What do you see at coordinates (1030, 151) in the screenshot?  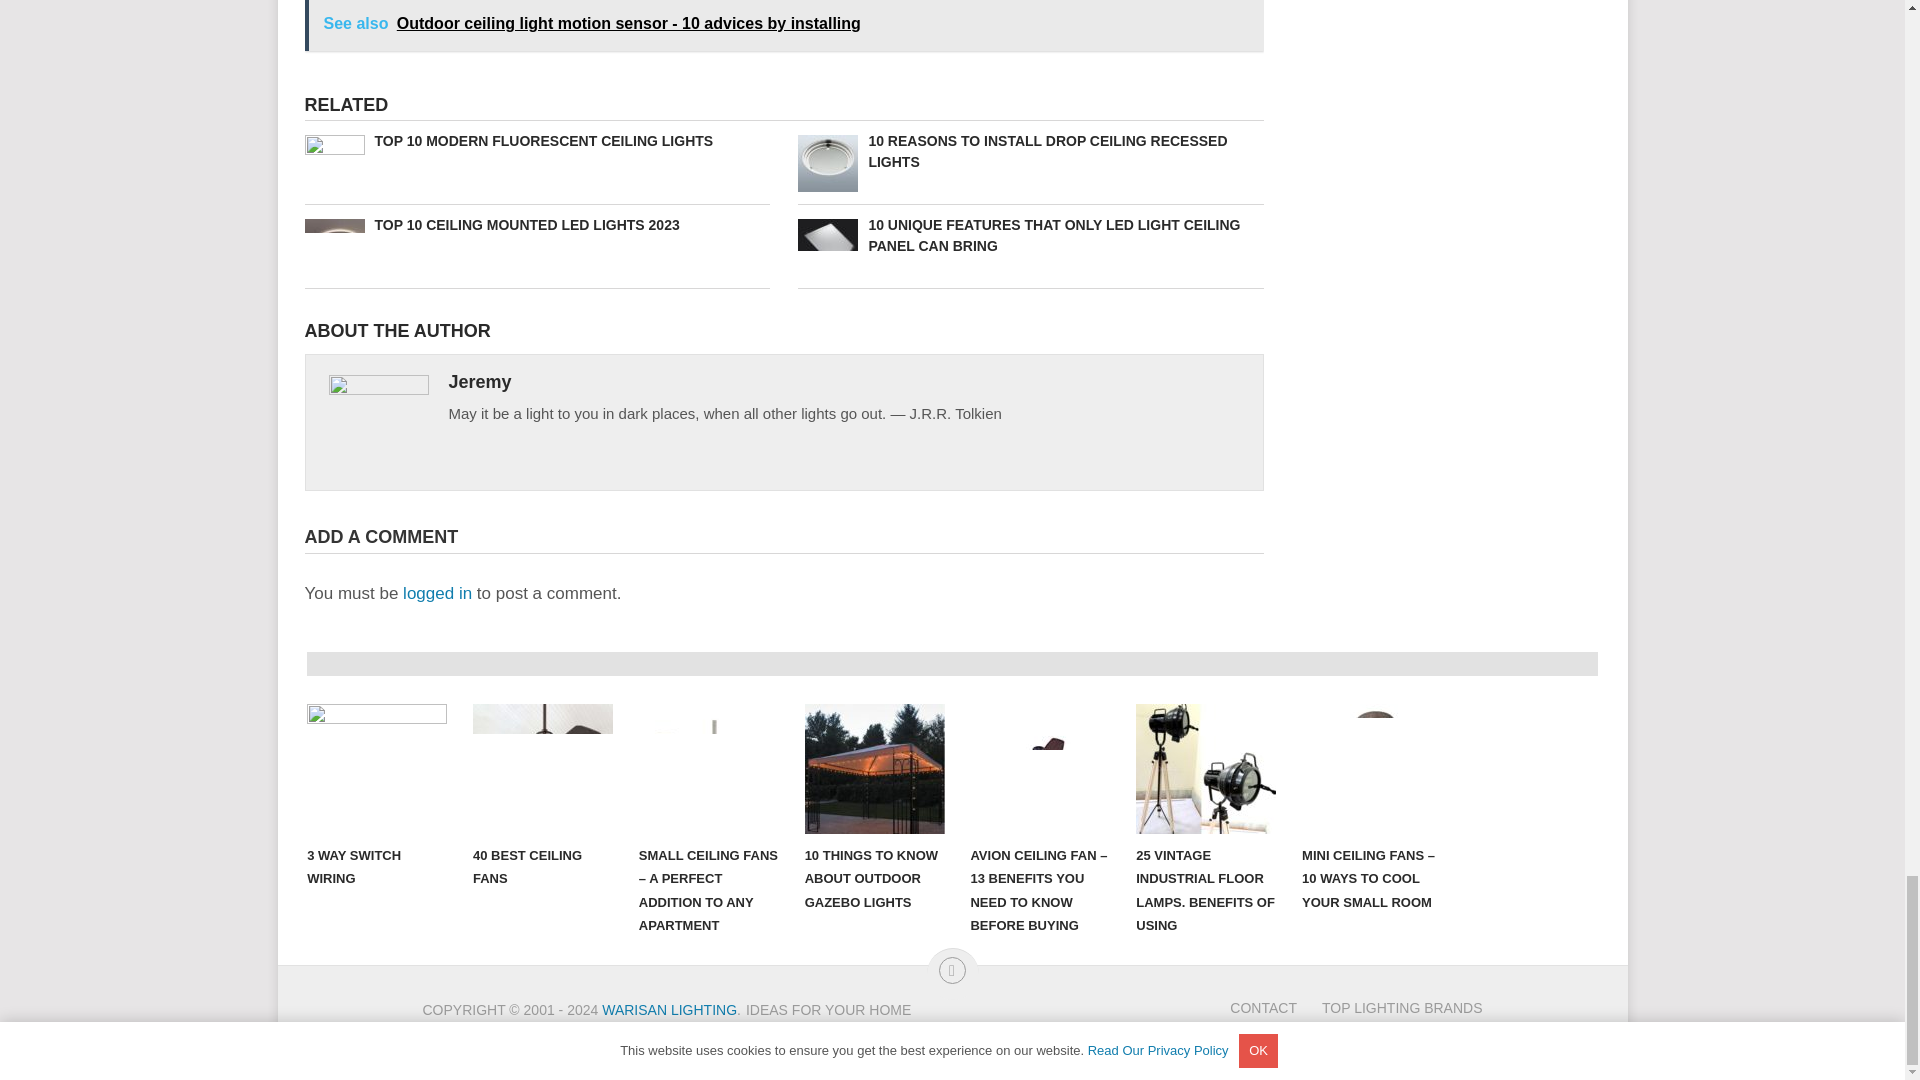 I see `10 REASONS TO INSTALL DROP CEILING RECESSED LIGHTS` at bounding box center [1030, 151].